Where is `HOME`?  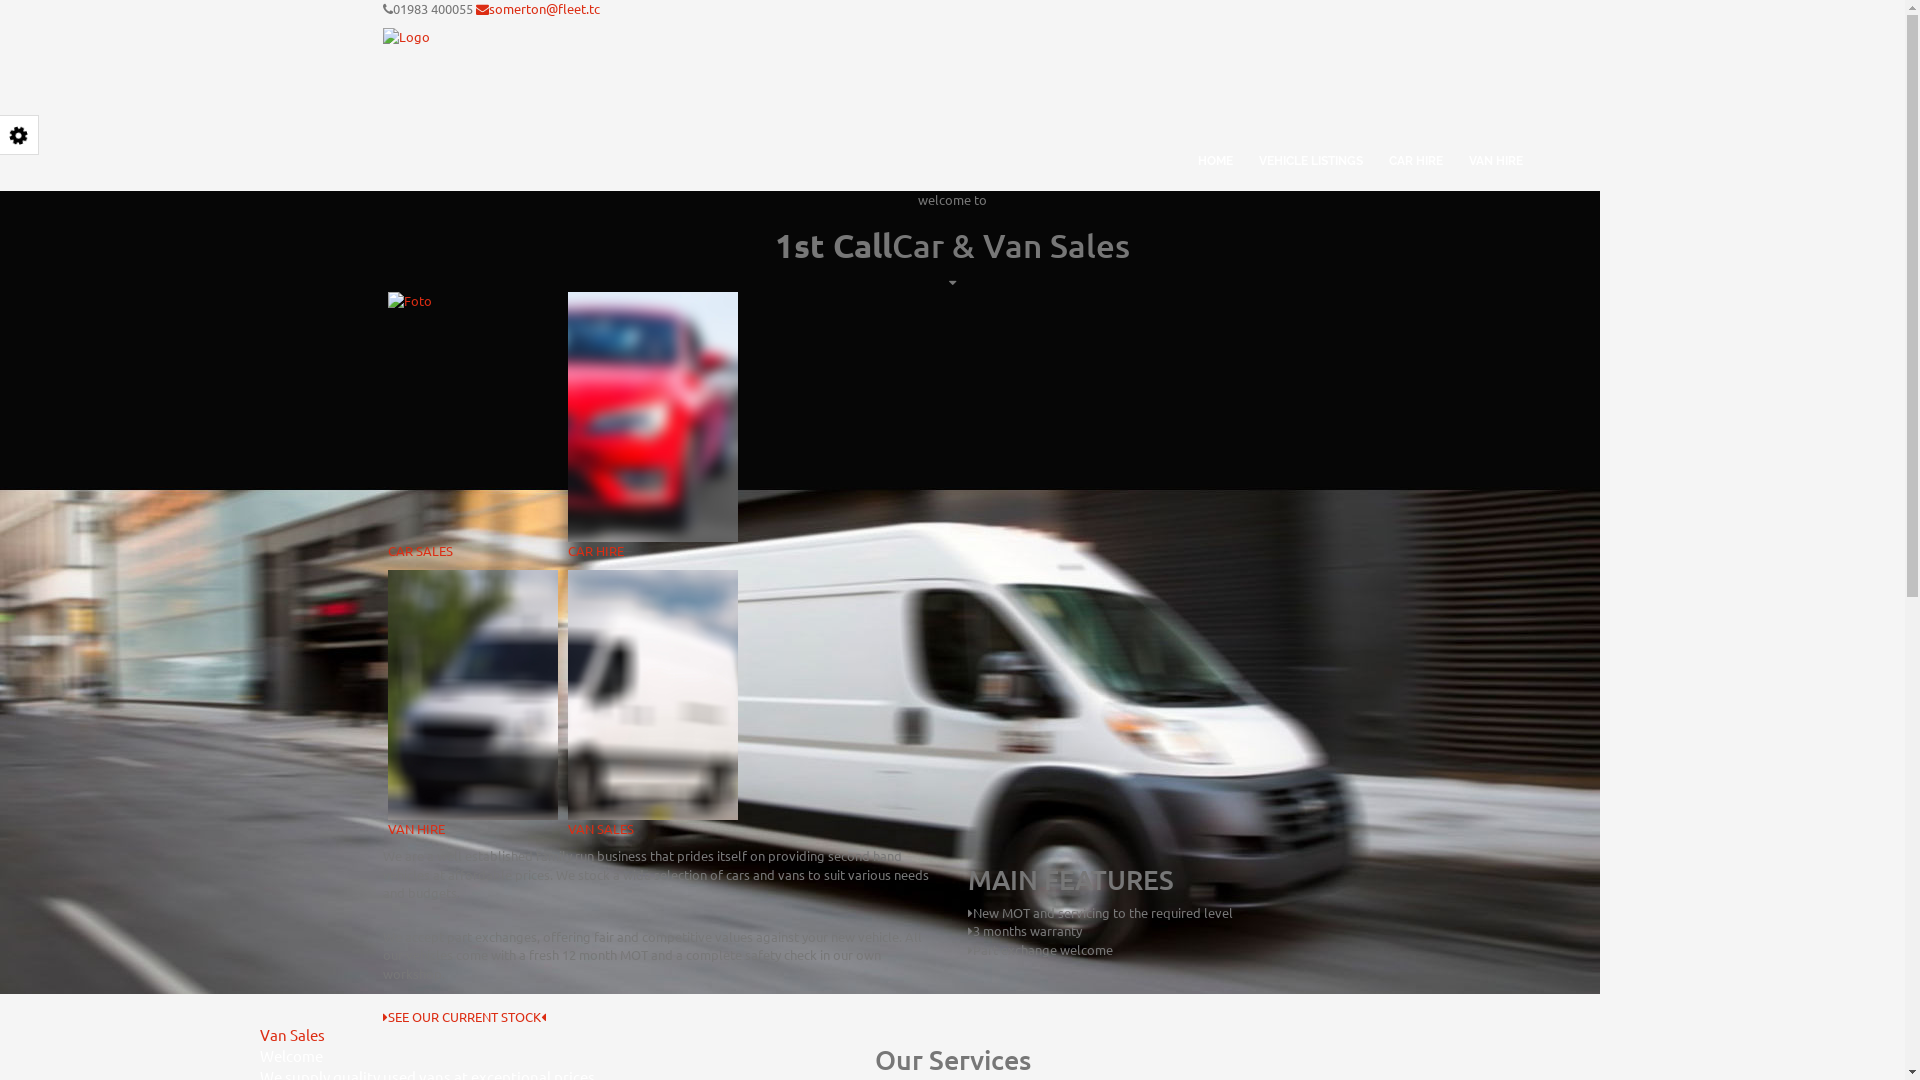
HOME is located at coordinates (1214, 148).